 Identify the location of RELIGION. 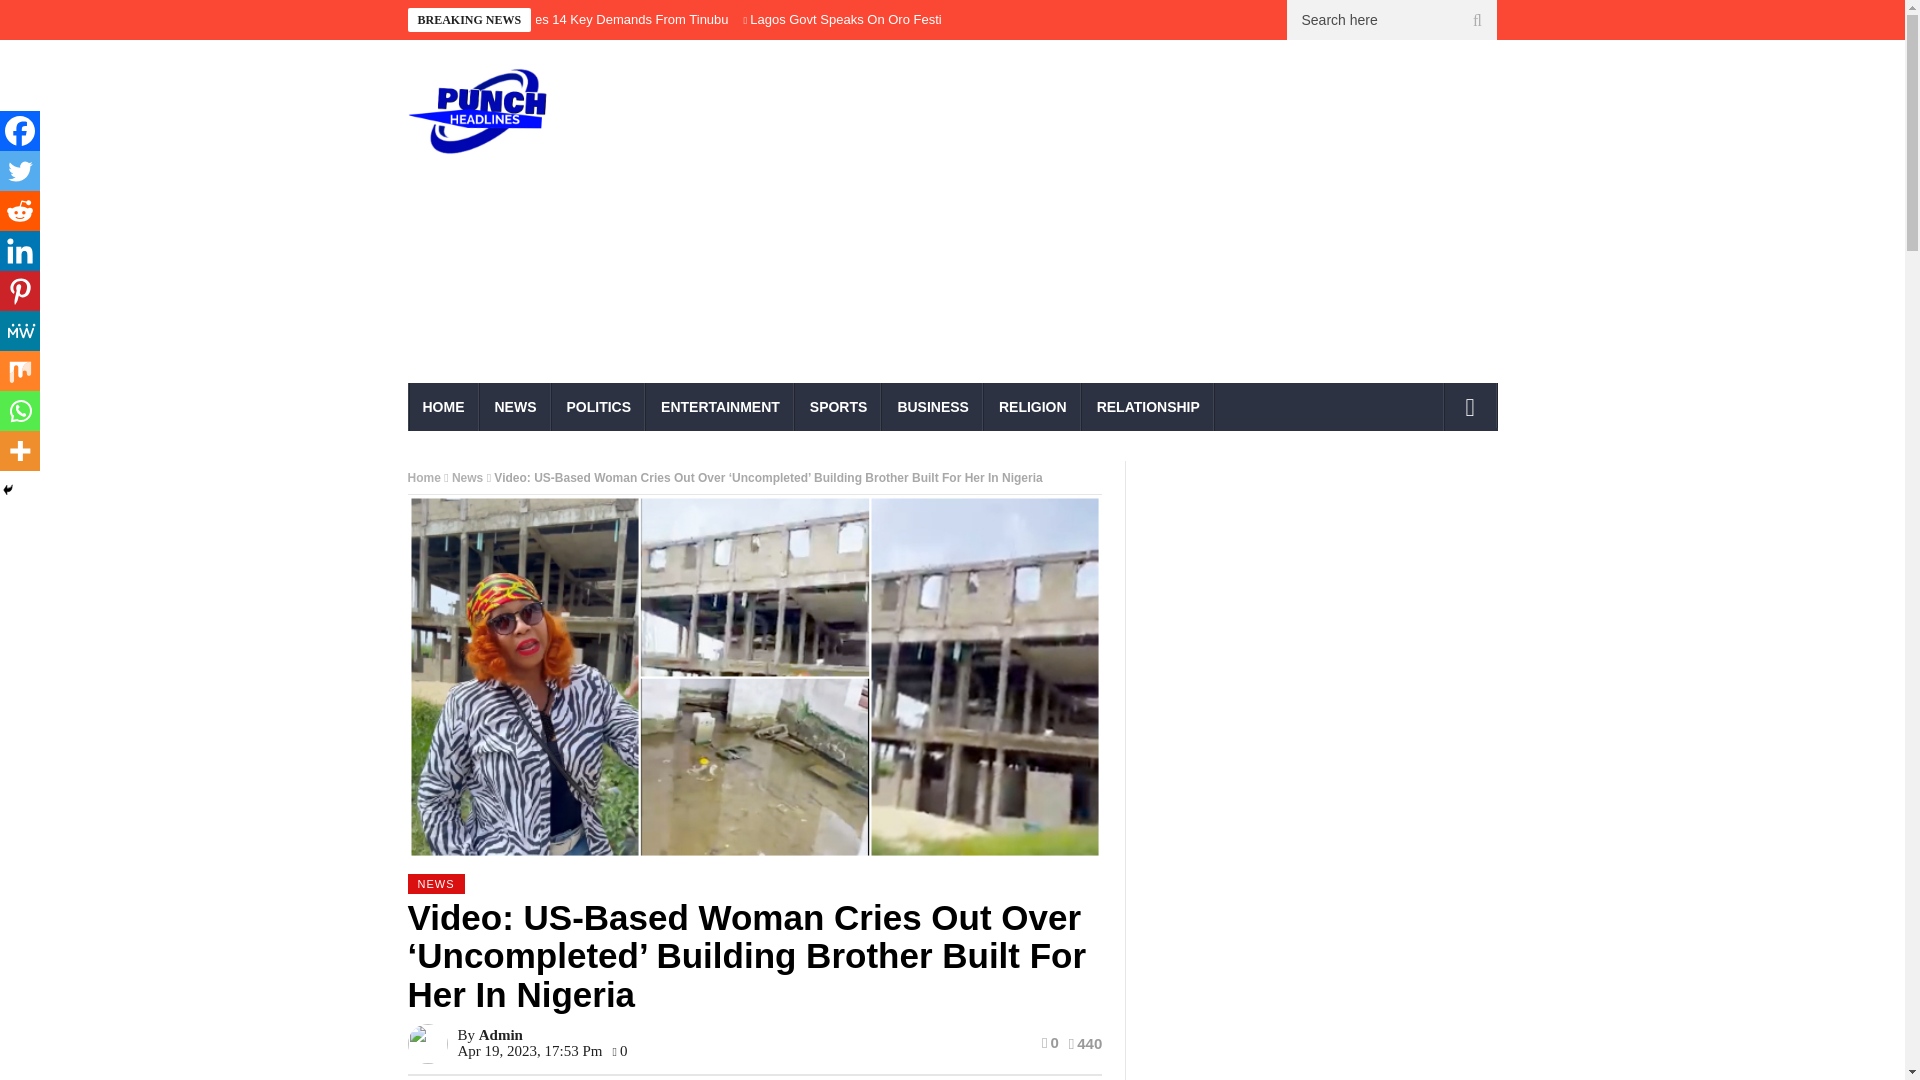
(1032, 406).